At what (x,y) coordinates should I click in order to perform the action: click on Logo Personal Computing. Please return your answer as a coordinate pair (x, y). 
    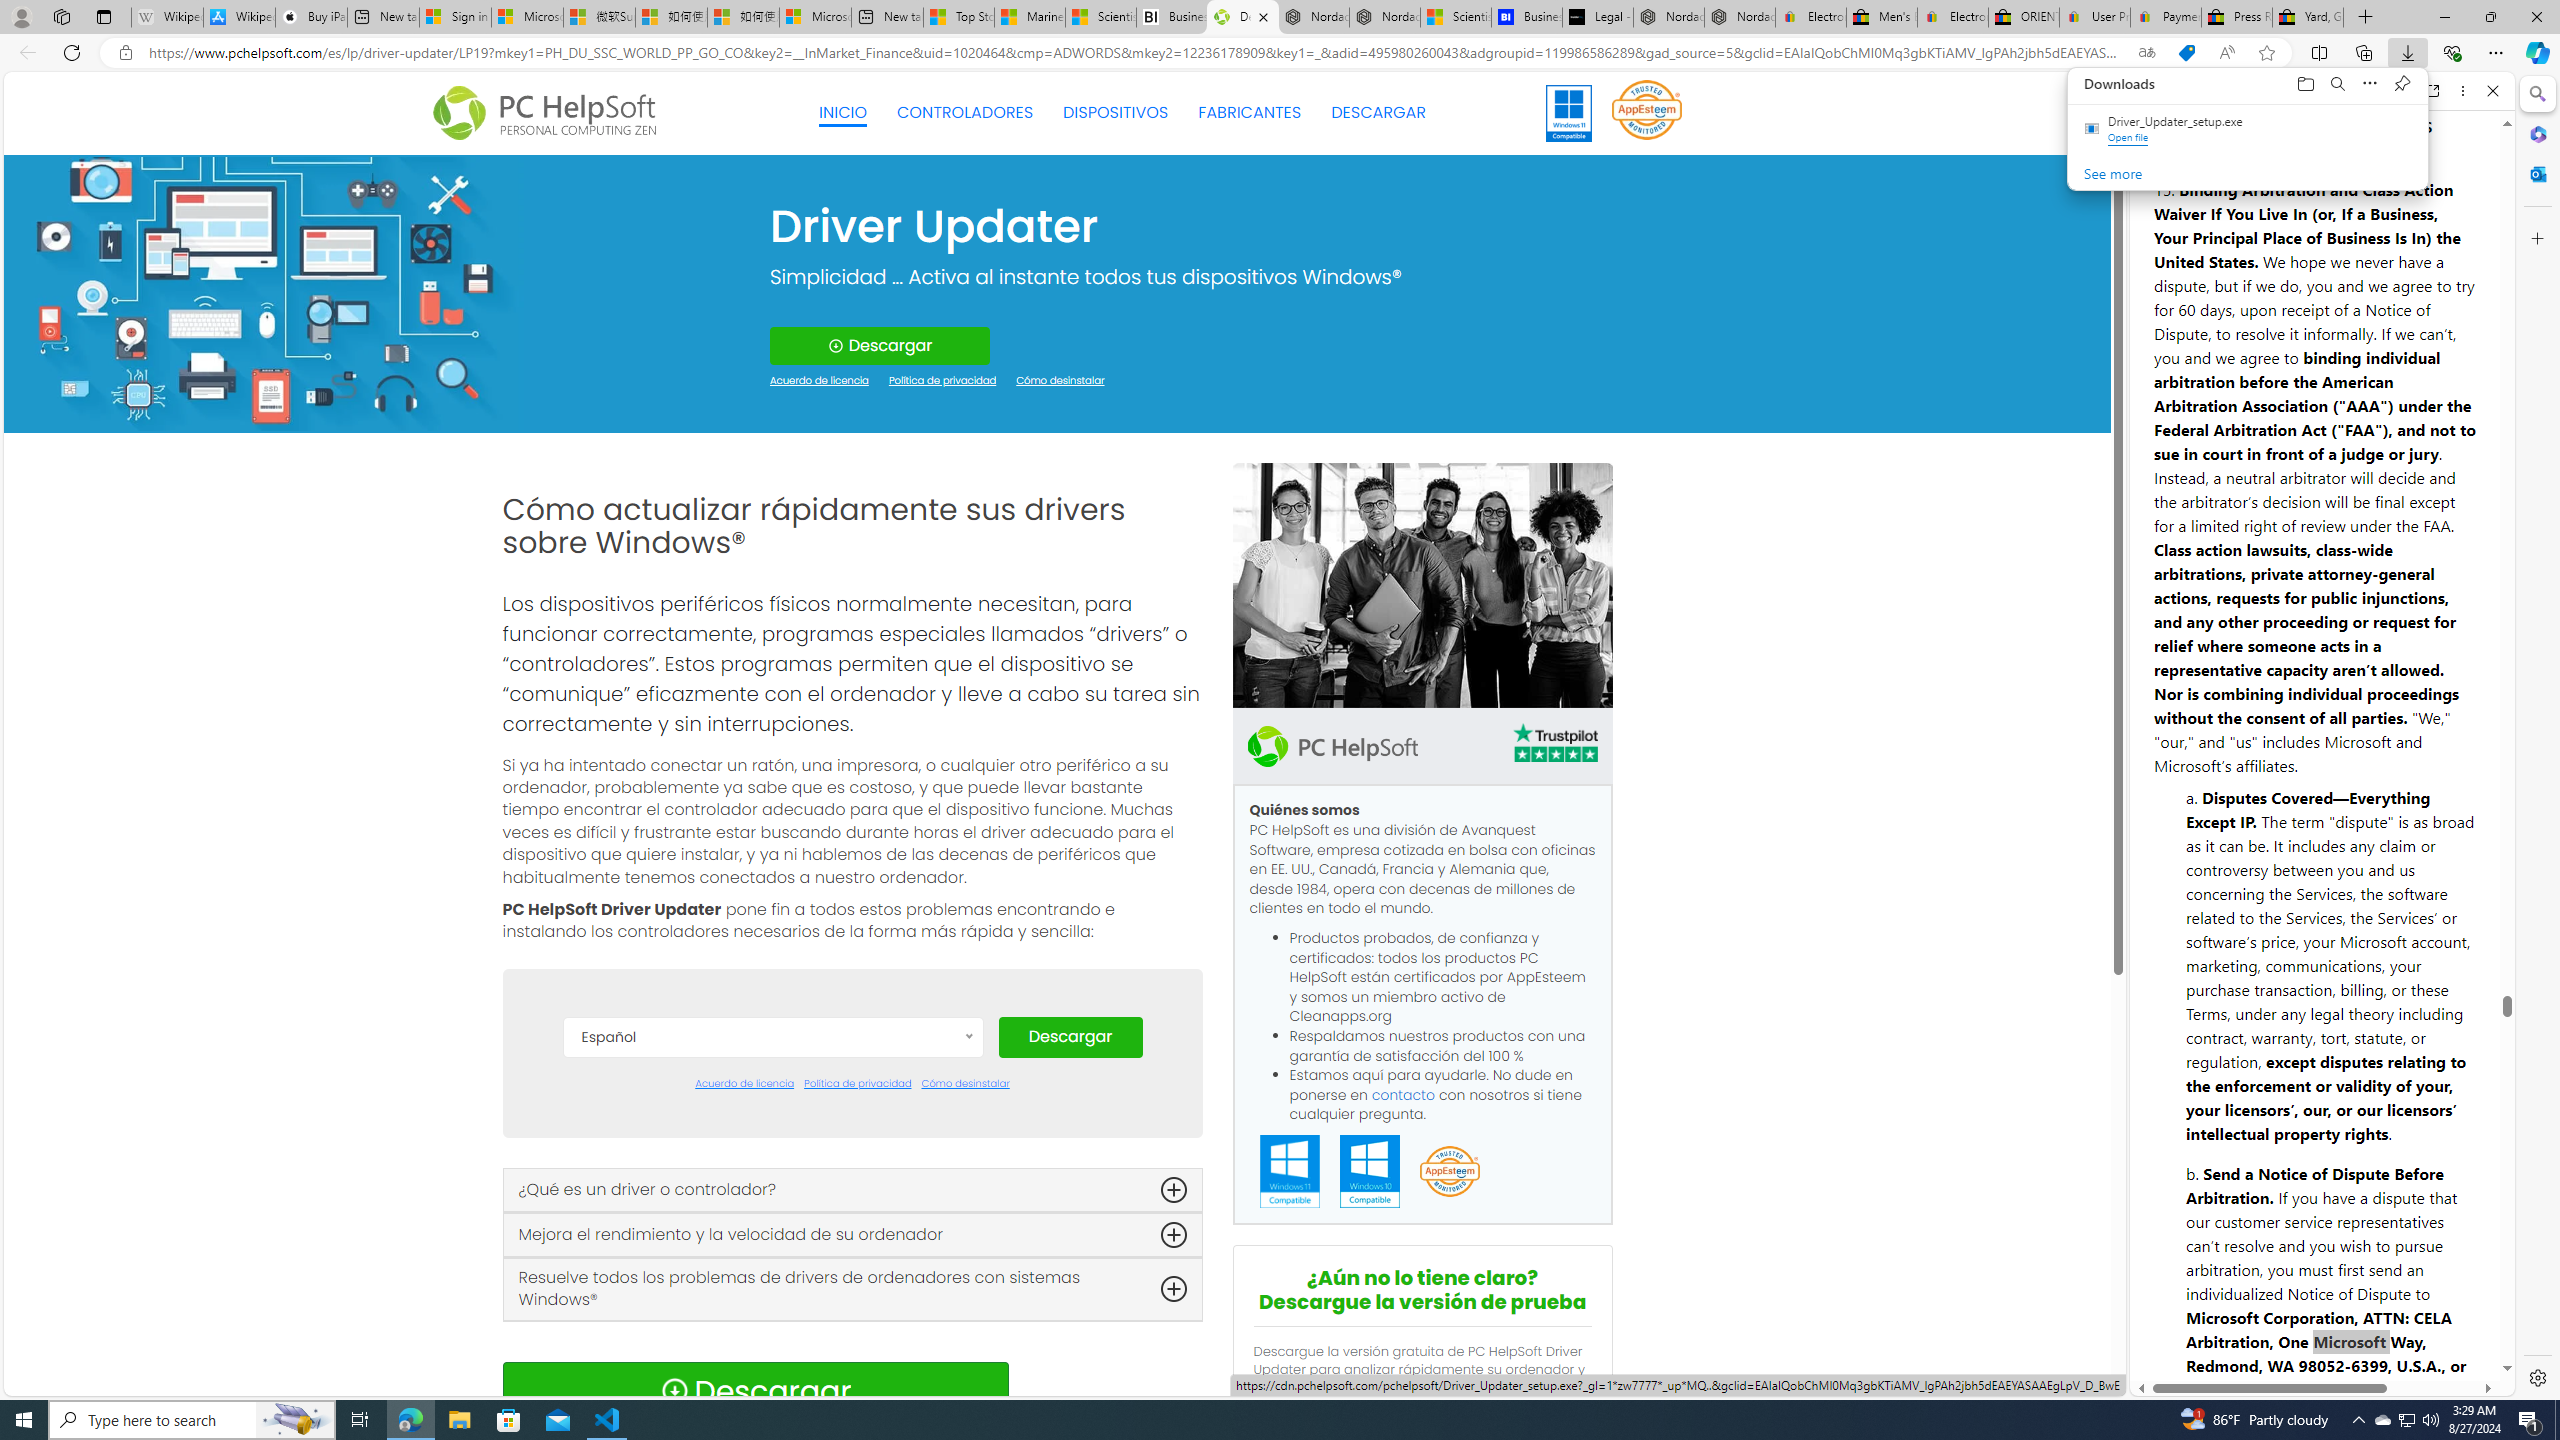
    Looking at the image, I should click on (550, 114).